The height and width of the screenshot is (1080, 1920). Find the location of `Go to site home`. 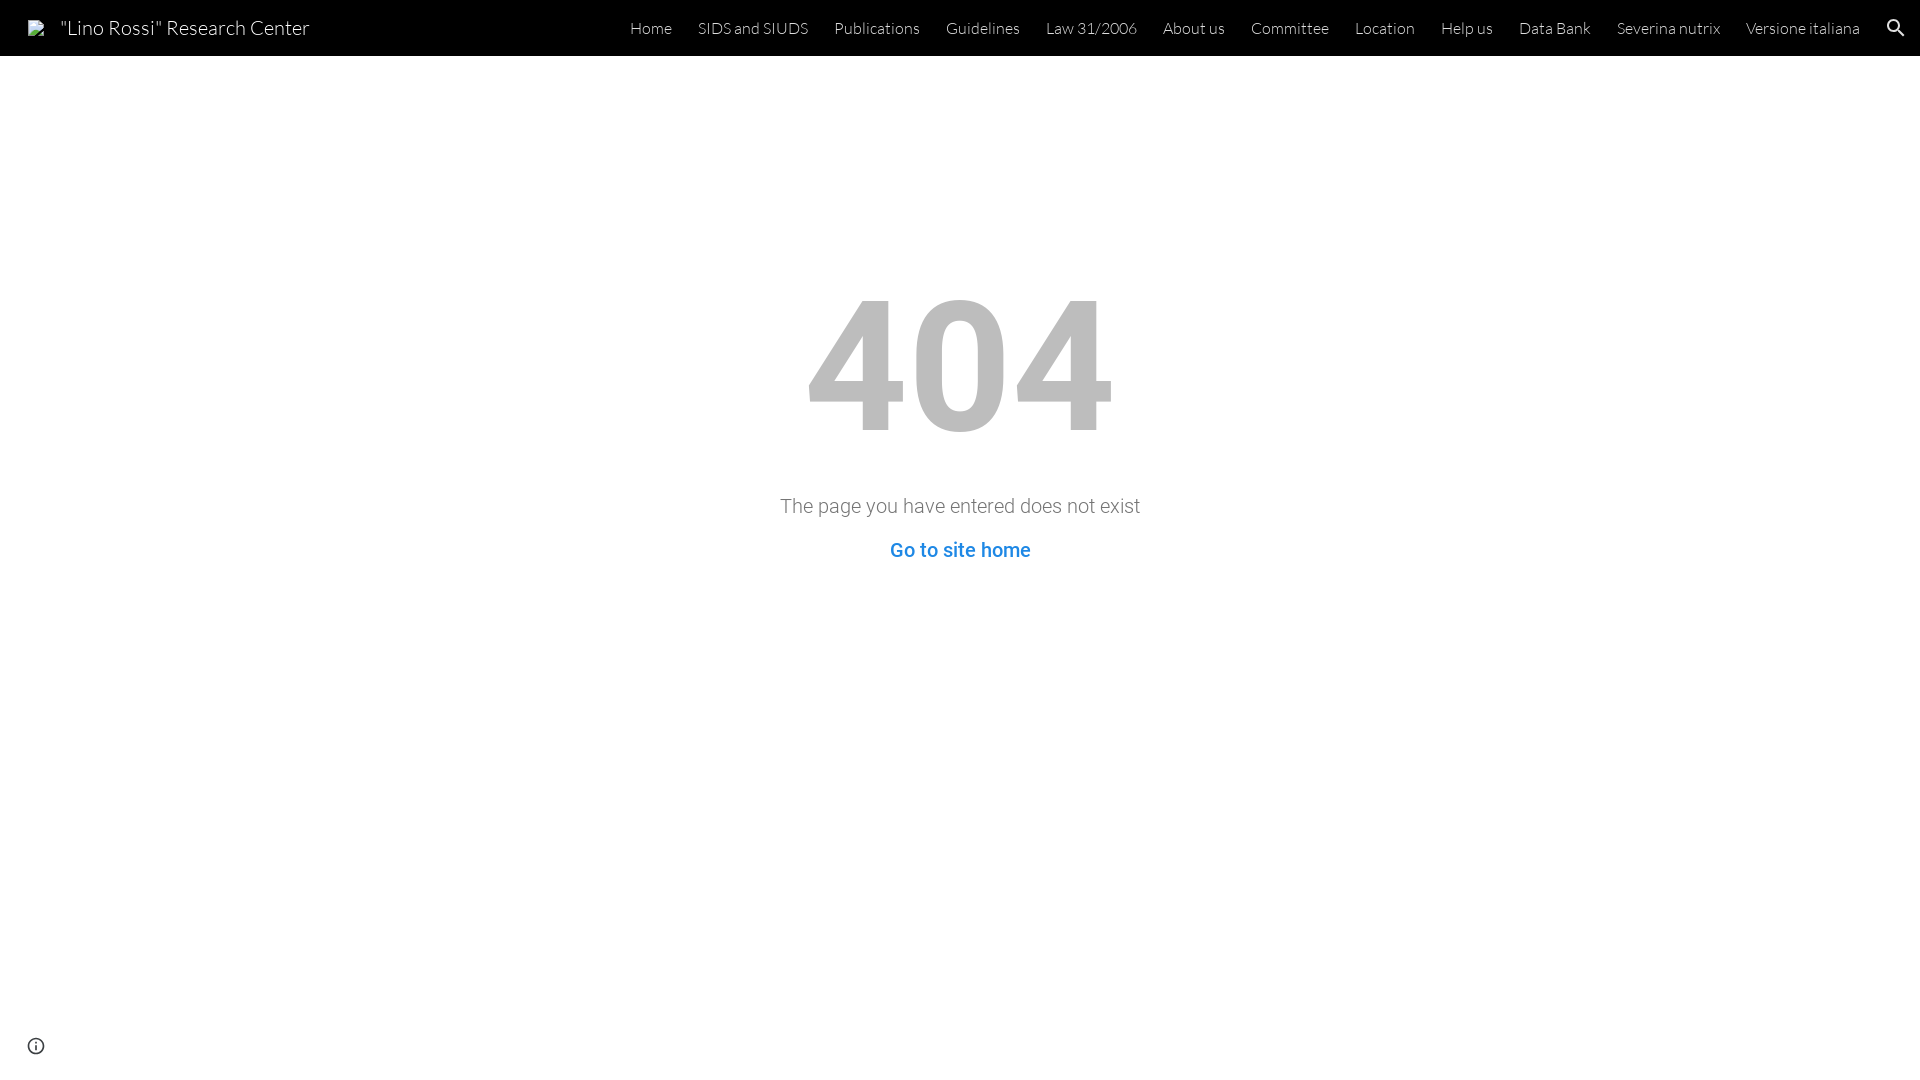

Go to site home is located at coordinates (960, 550).